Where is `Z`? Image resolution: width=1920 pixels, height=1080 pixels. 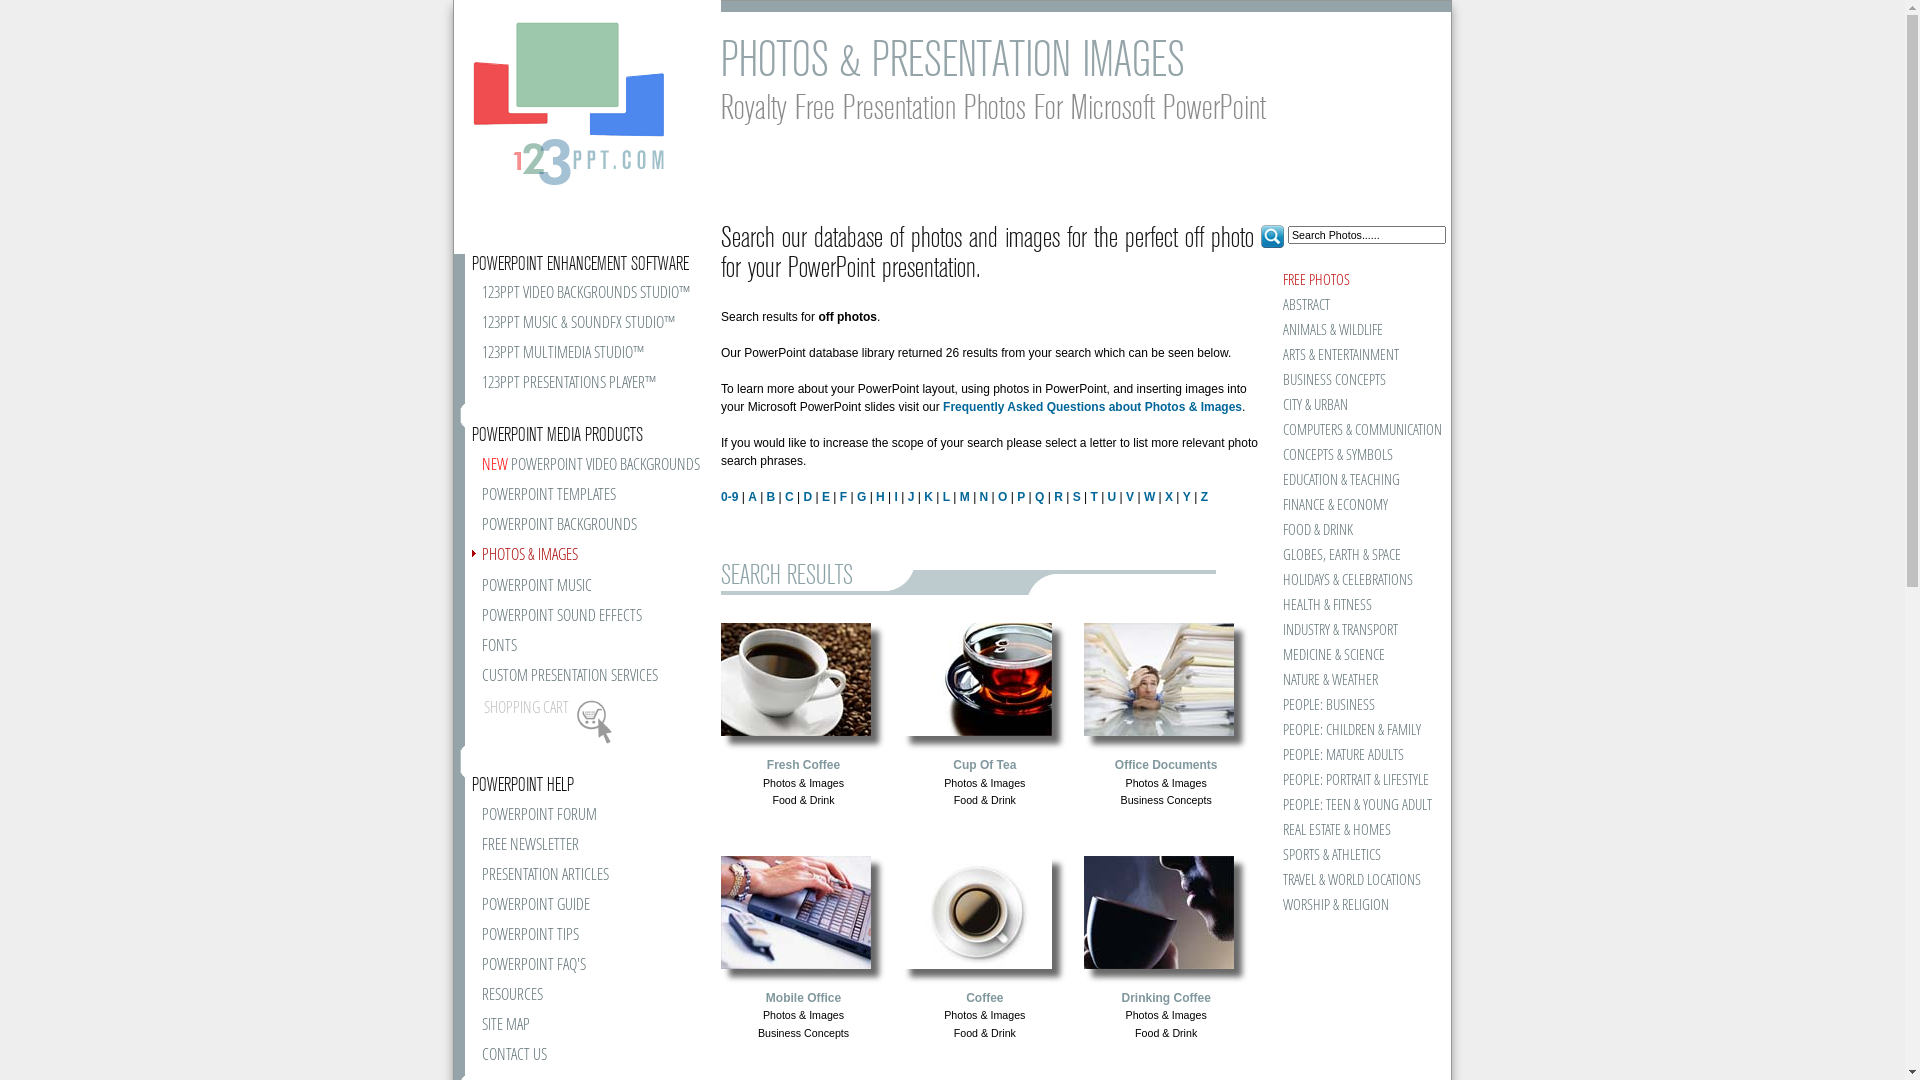 Z is located at coordinates (1204, 497).